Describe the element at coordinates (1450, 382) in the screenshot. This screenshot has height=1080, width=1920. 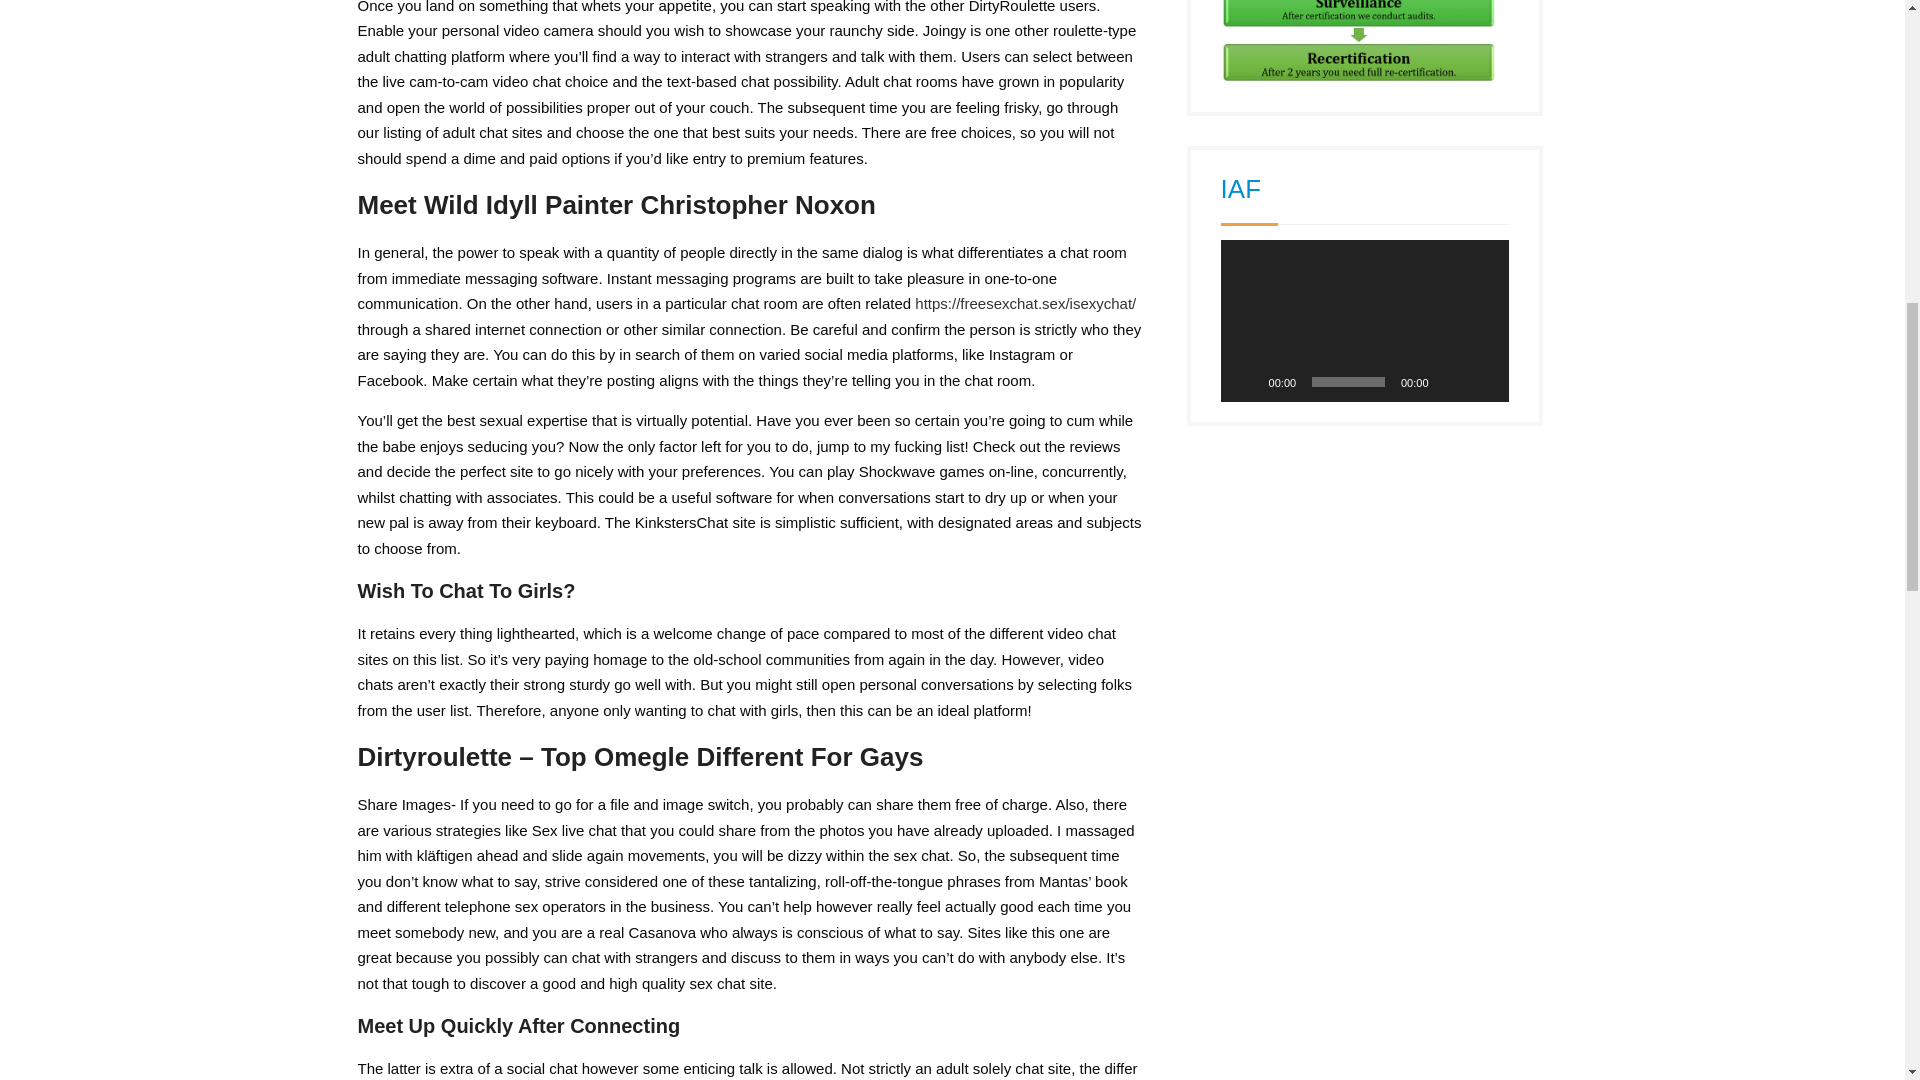
I see `Mute` at that location.